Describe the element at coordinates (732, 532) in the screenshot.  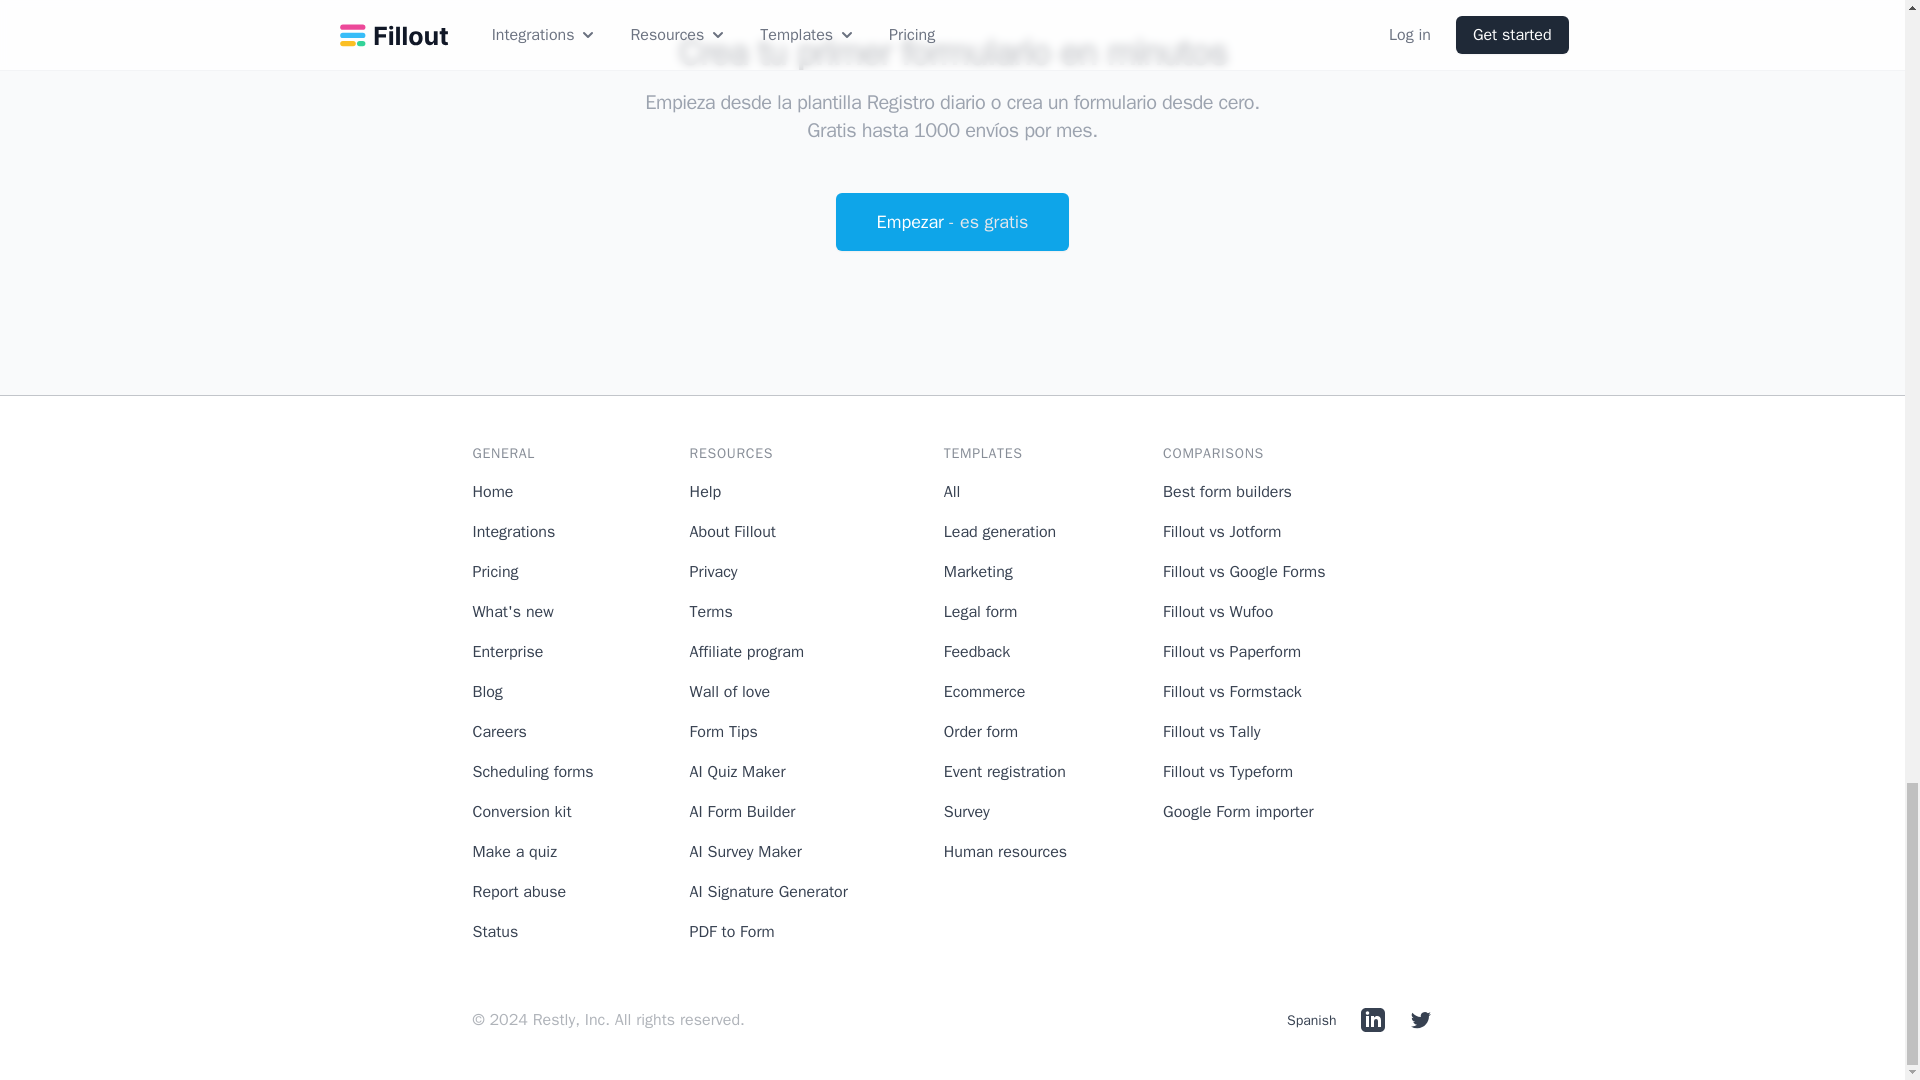
I see `About Fillout` at that location.